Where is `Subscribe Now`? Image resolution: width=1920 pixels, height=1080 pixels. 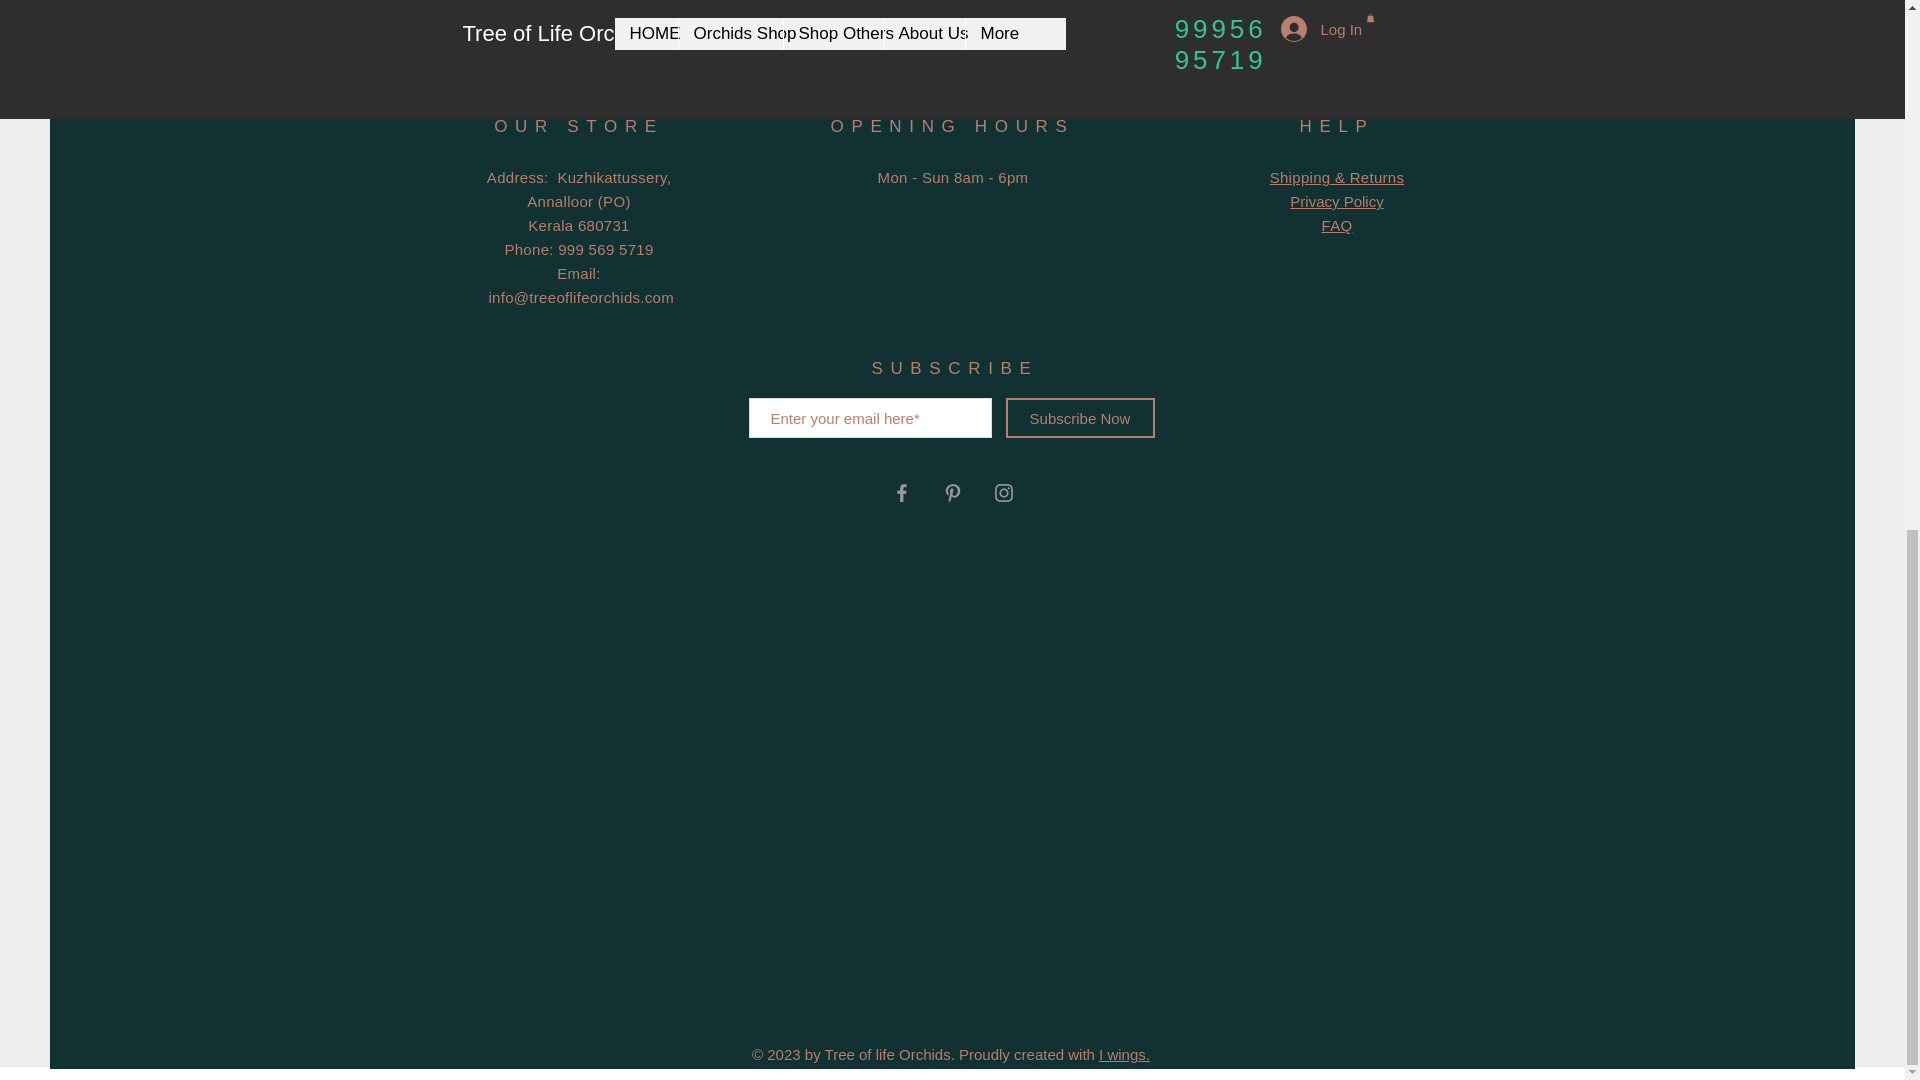
Subscribe Now is located at coordinates (1080, 418).